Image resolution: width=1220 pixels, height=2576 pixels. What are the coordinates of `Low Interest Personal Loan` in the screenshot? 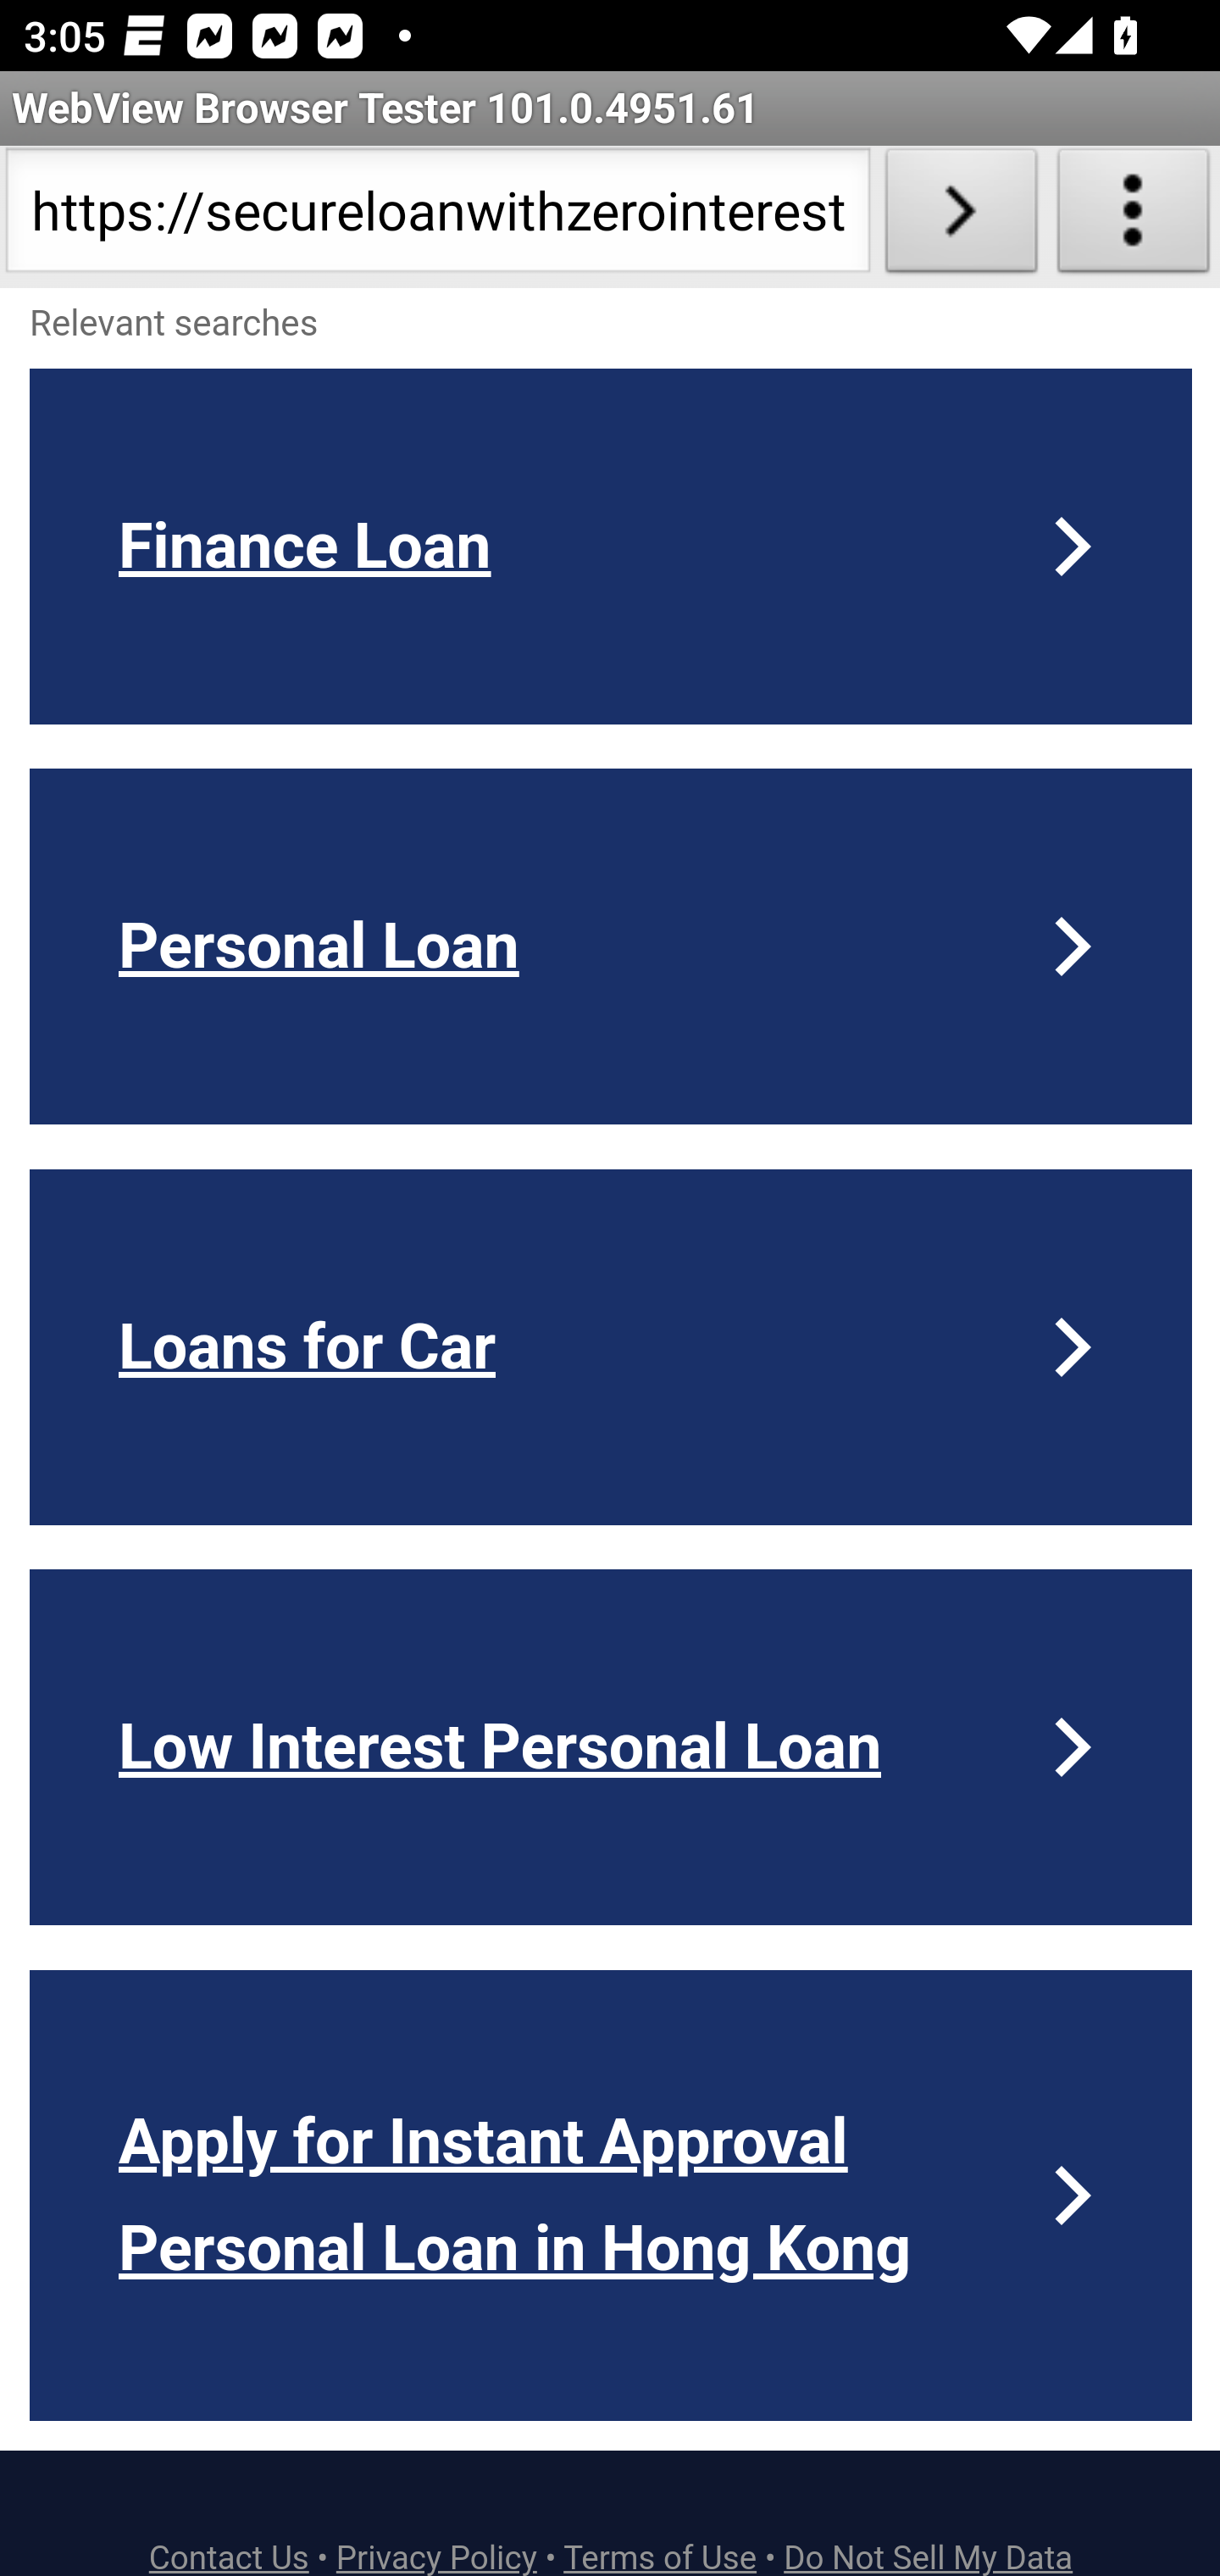 It's located at (612, 1746).